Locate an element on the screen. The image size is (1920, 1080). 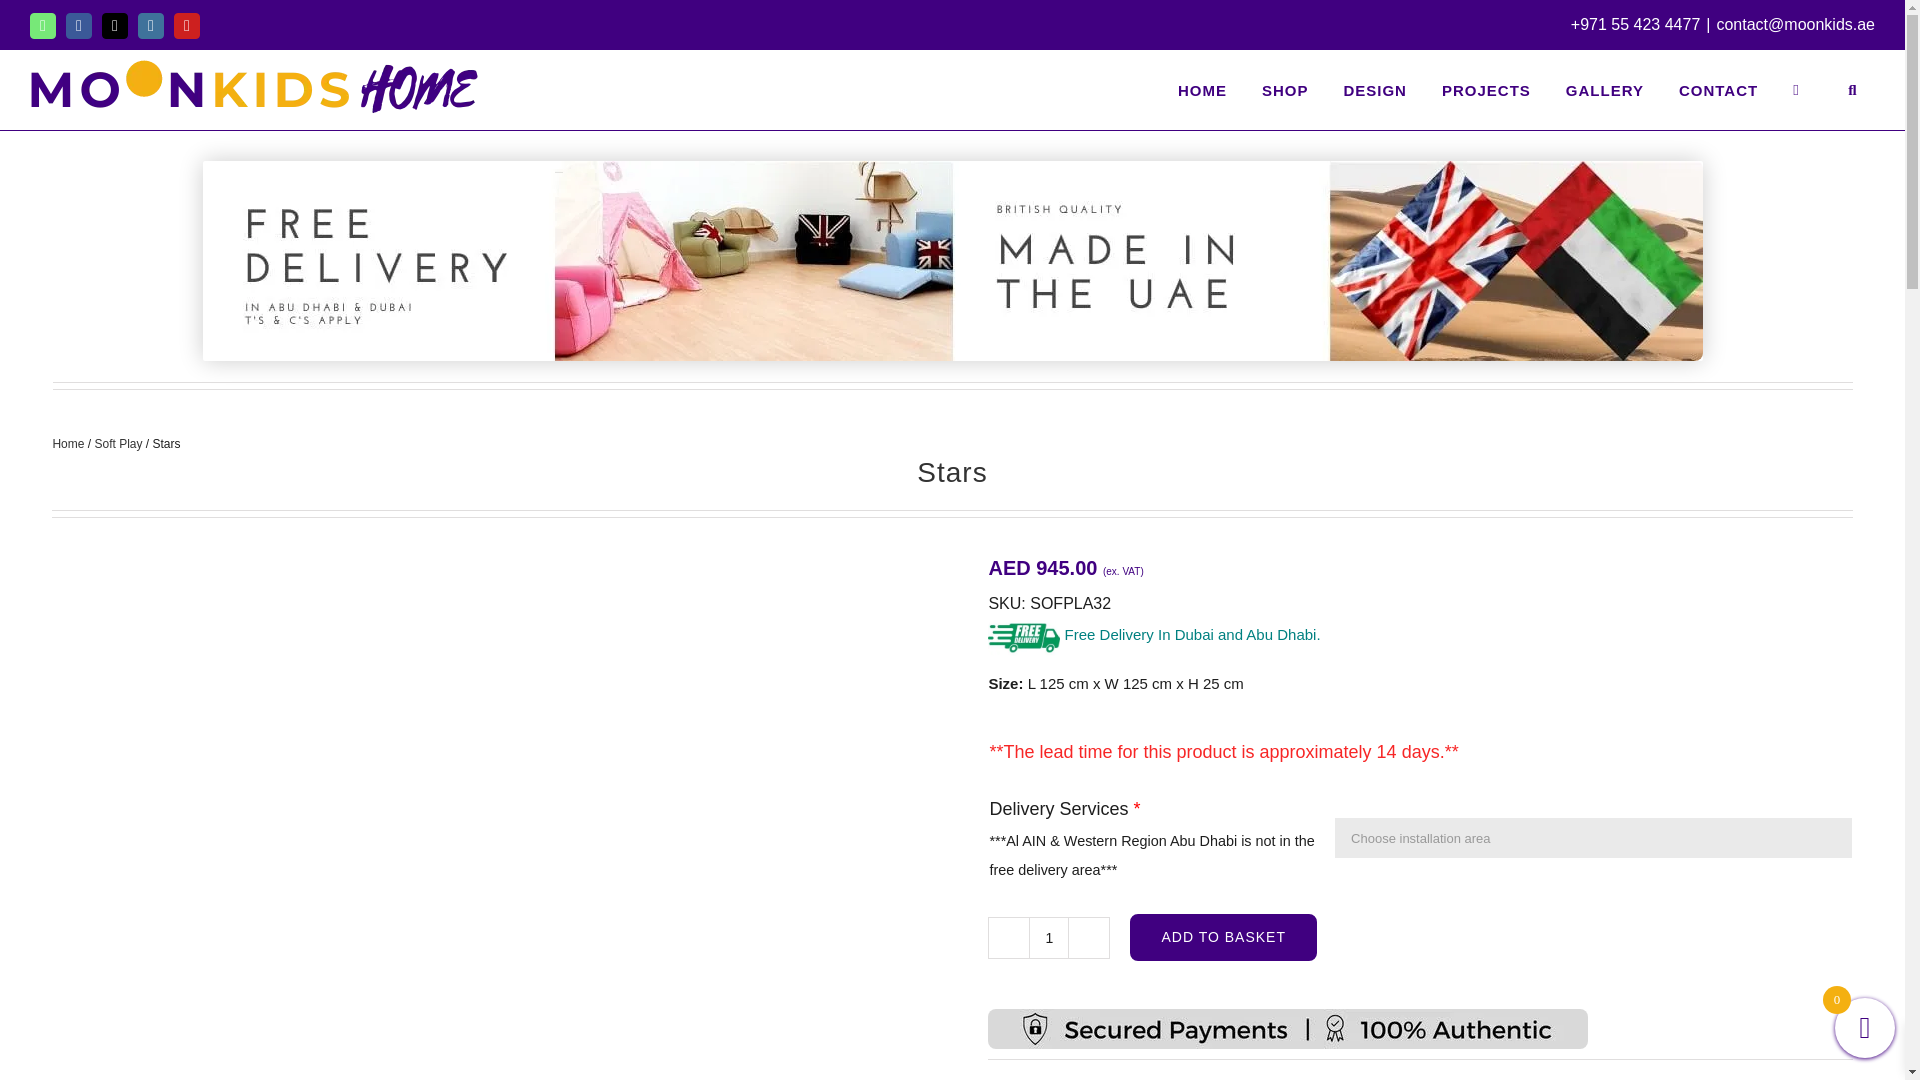
SHOP is located at coordinates (1285, 89).